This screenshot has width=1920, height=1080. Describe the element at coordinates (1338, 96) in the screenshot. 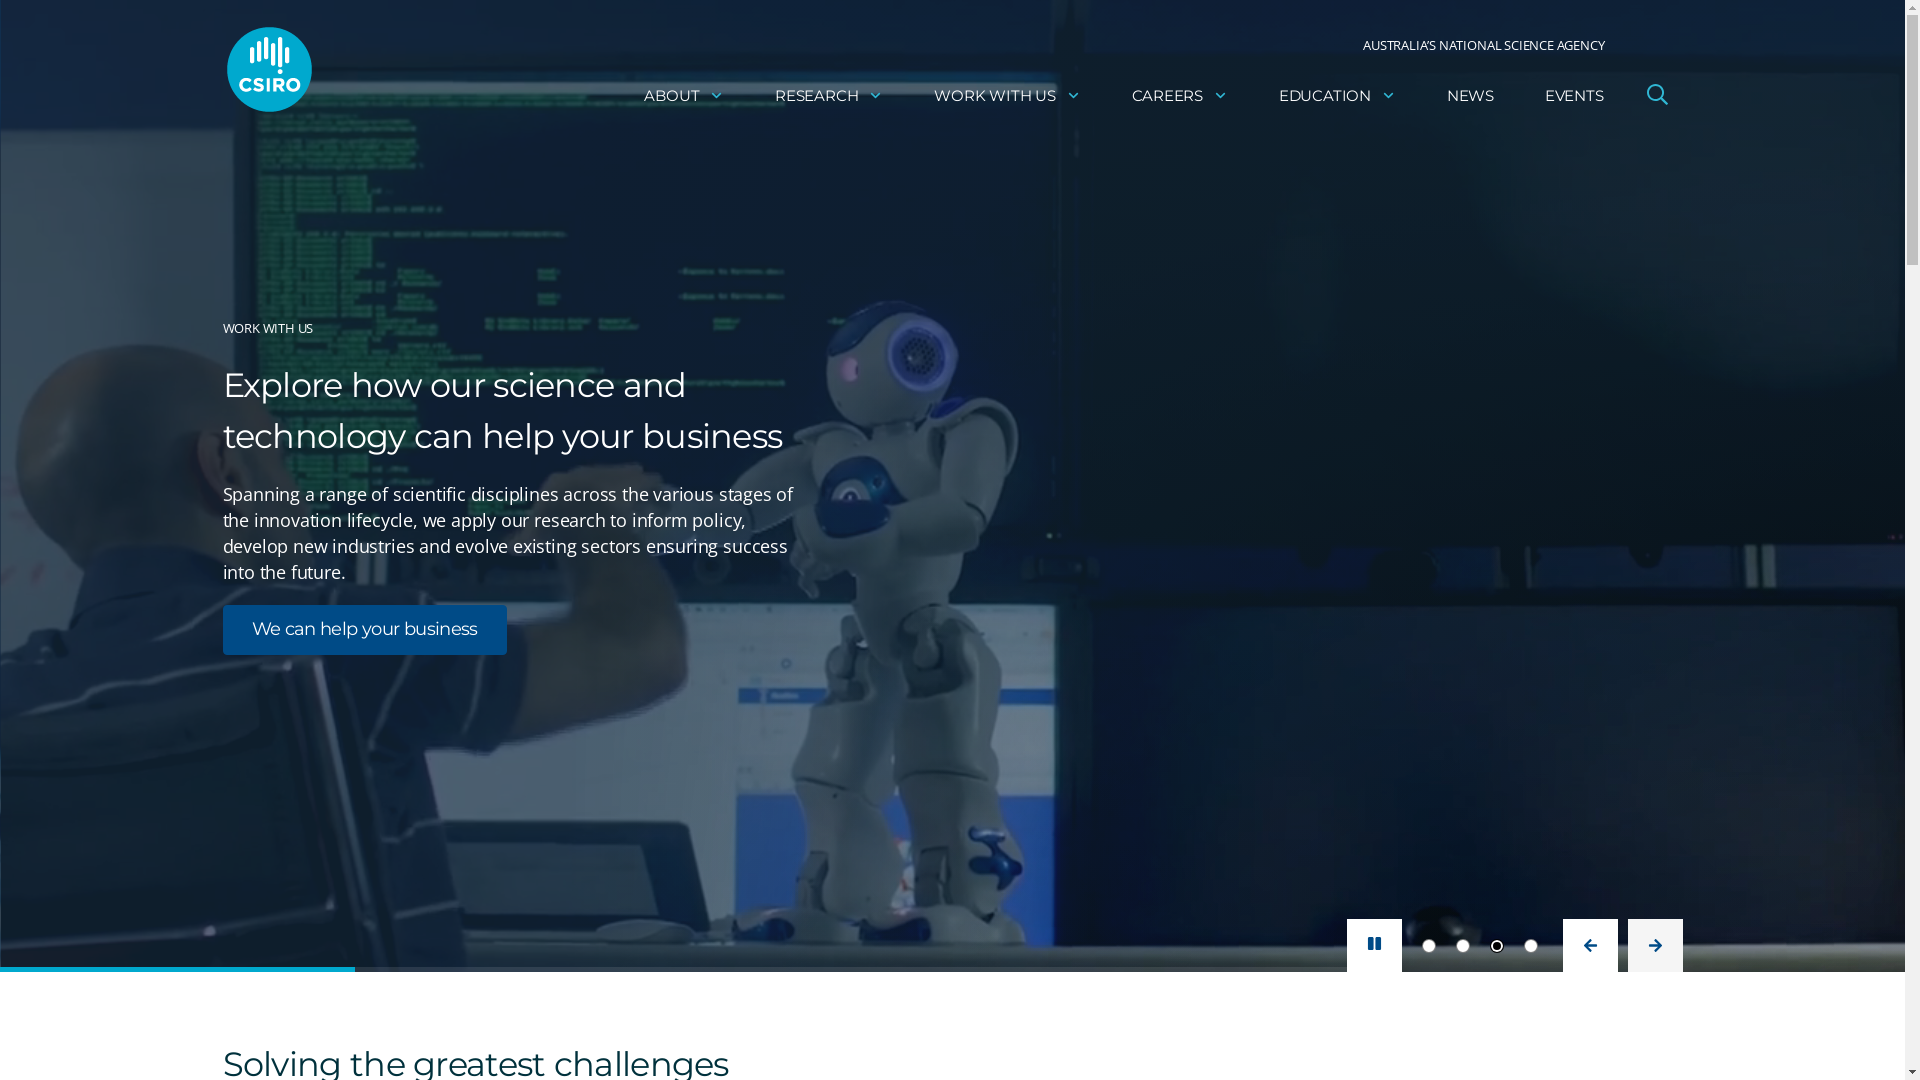

I see `EDUCATION` at that location.